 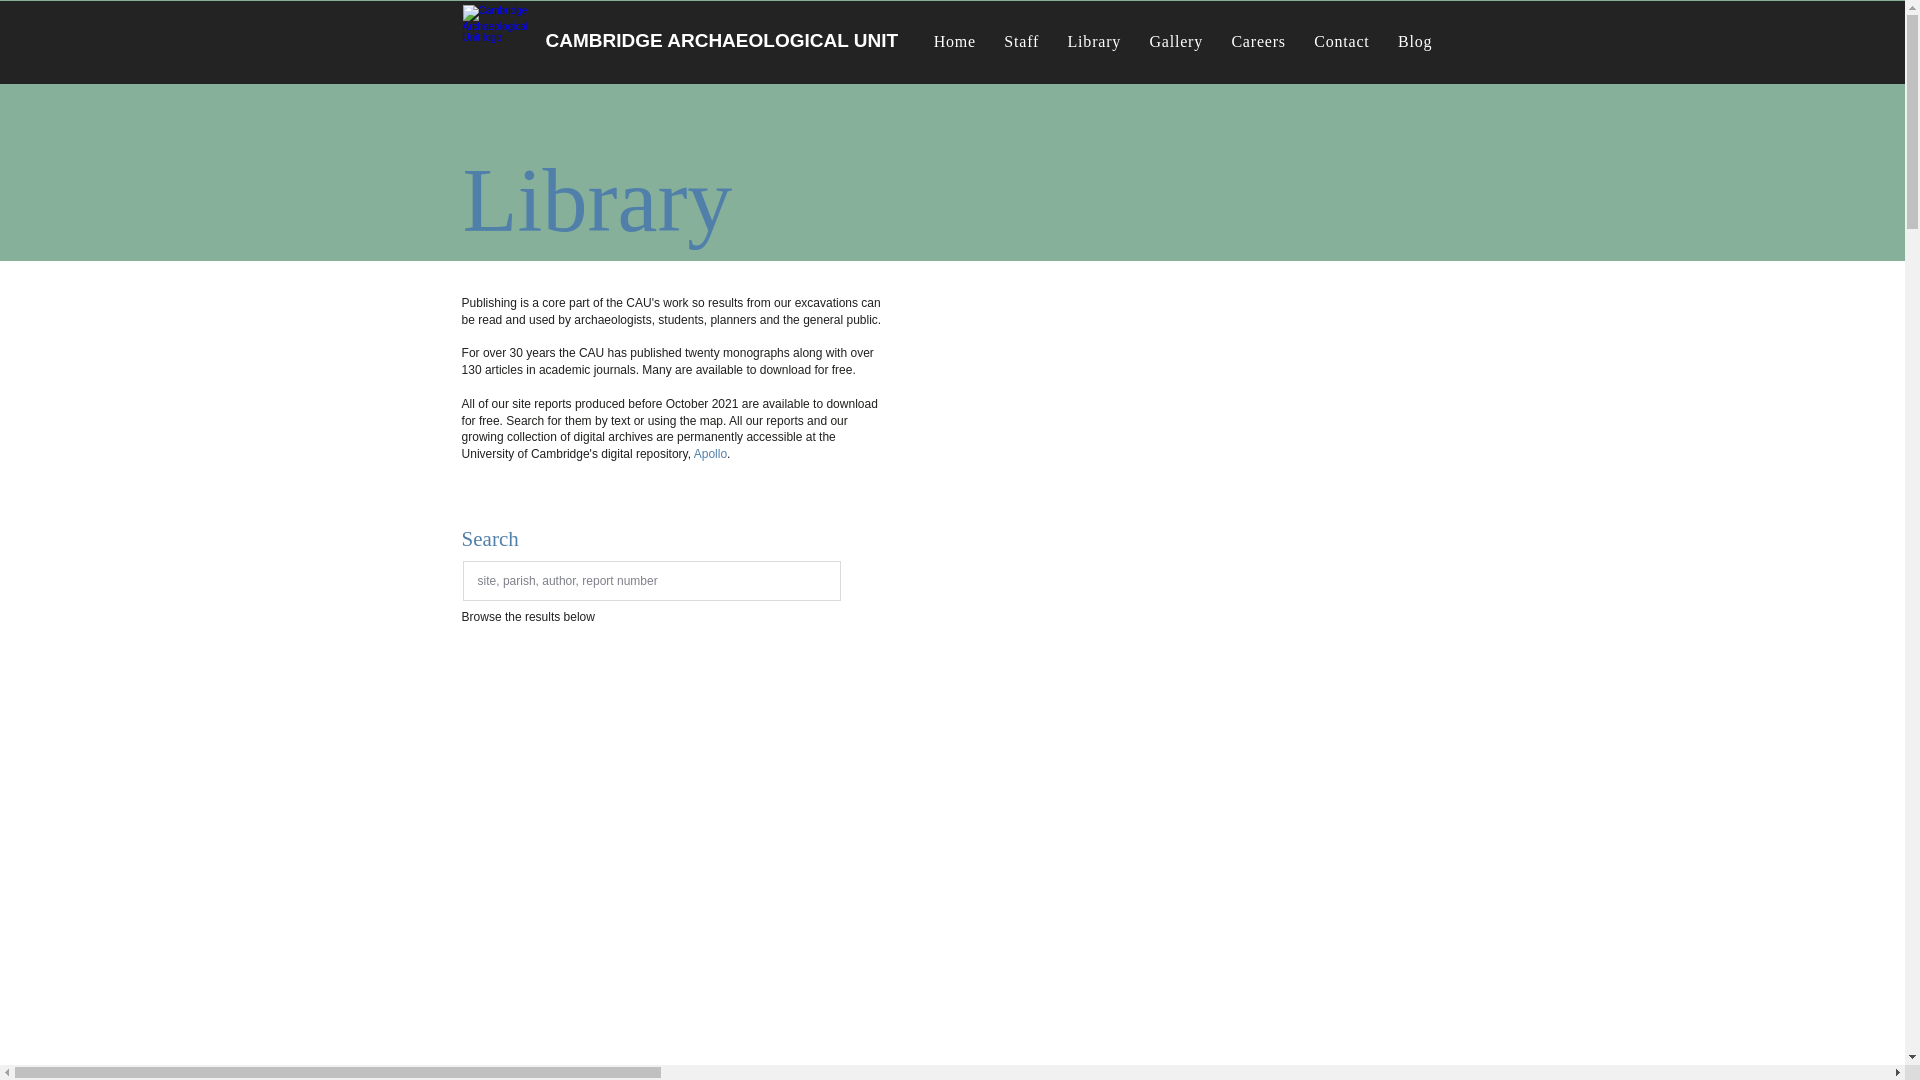 What do you see at coordinates (756, 352) in the screenshot?
I see `monographs` at bounding box center [756, 352].